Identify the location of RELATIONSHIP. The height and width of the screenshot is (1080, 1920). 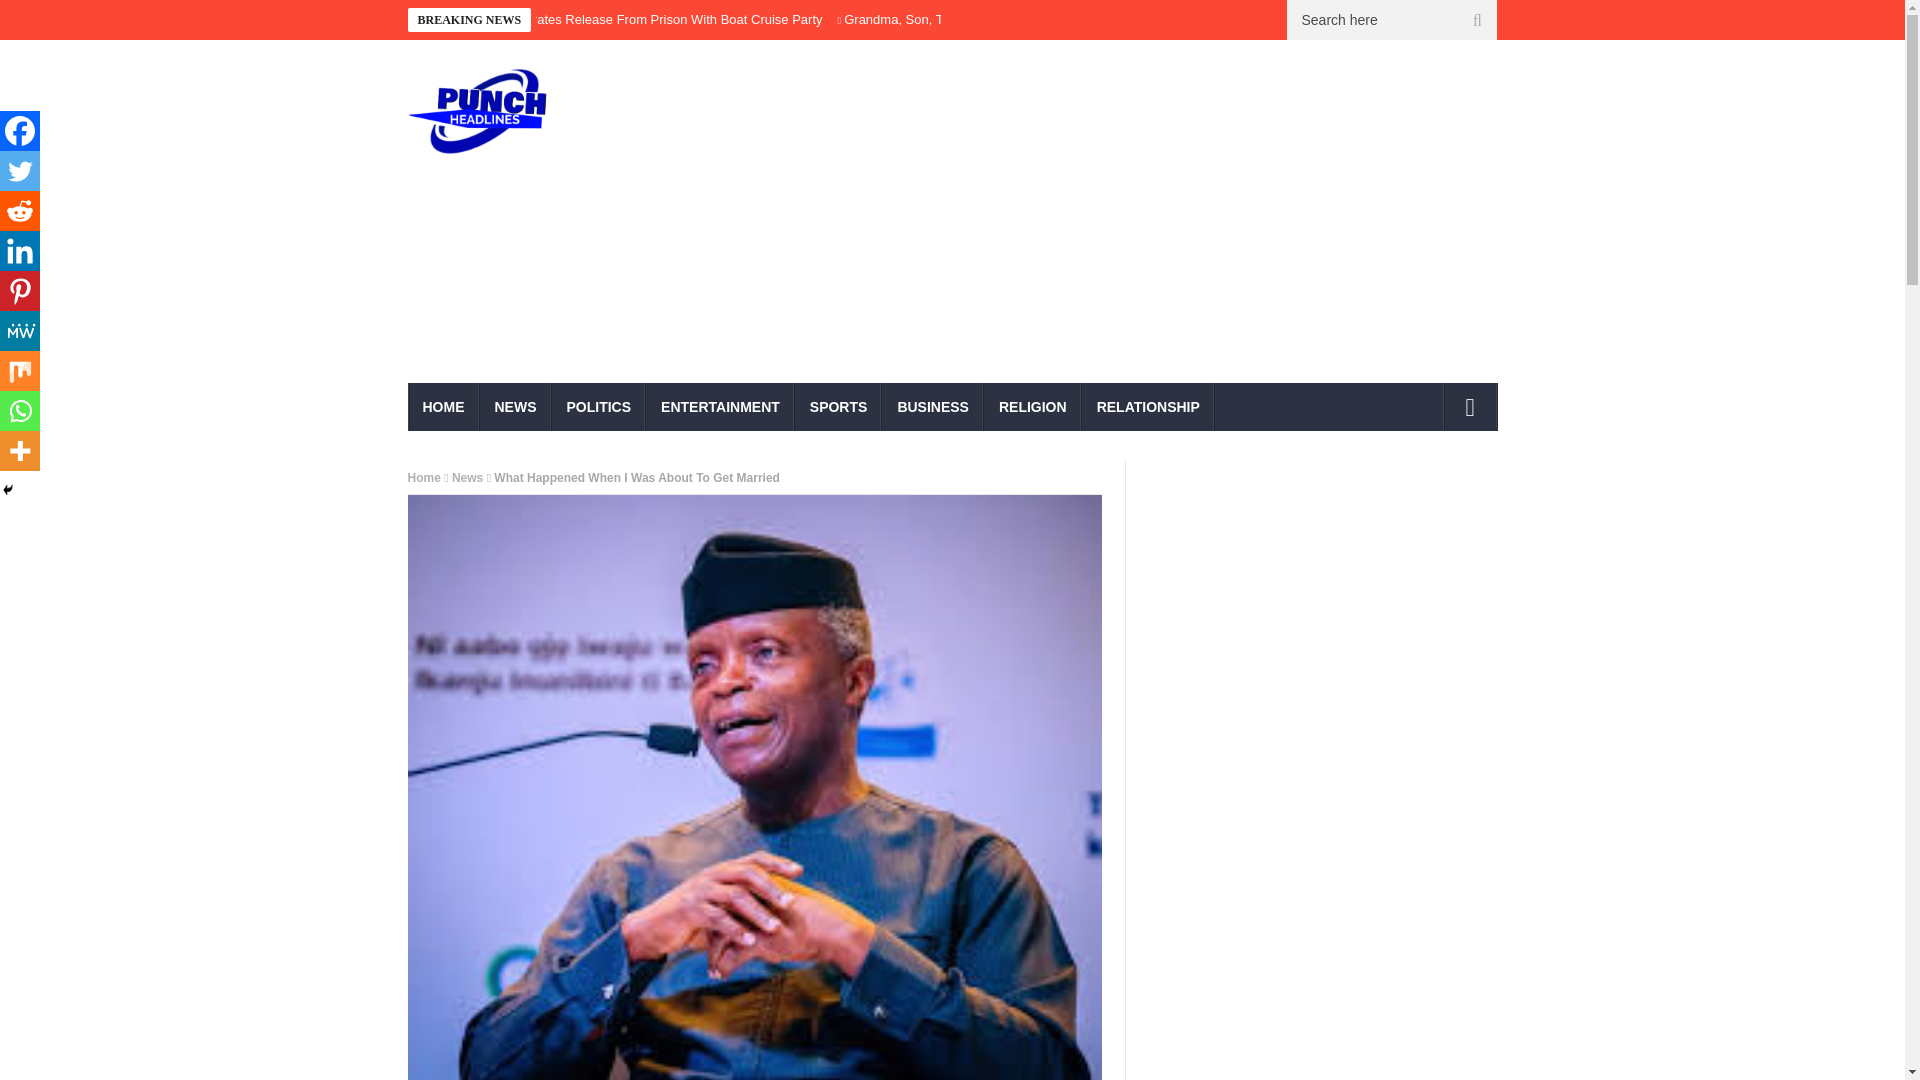
(1148, 406).